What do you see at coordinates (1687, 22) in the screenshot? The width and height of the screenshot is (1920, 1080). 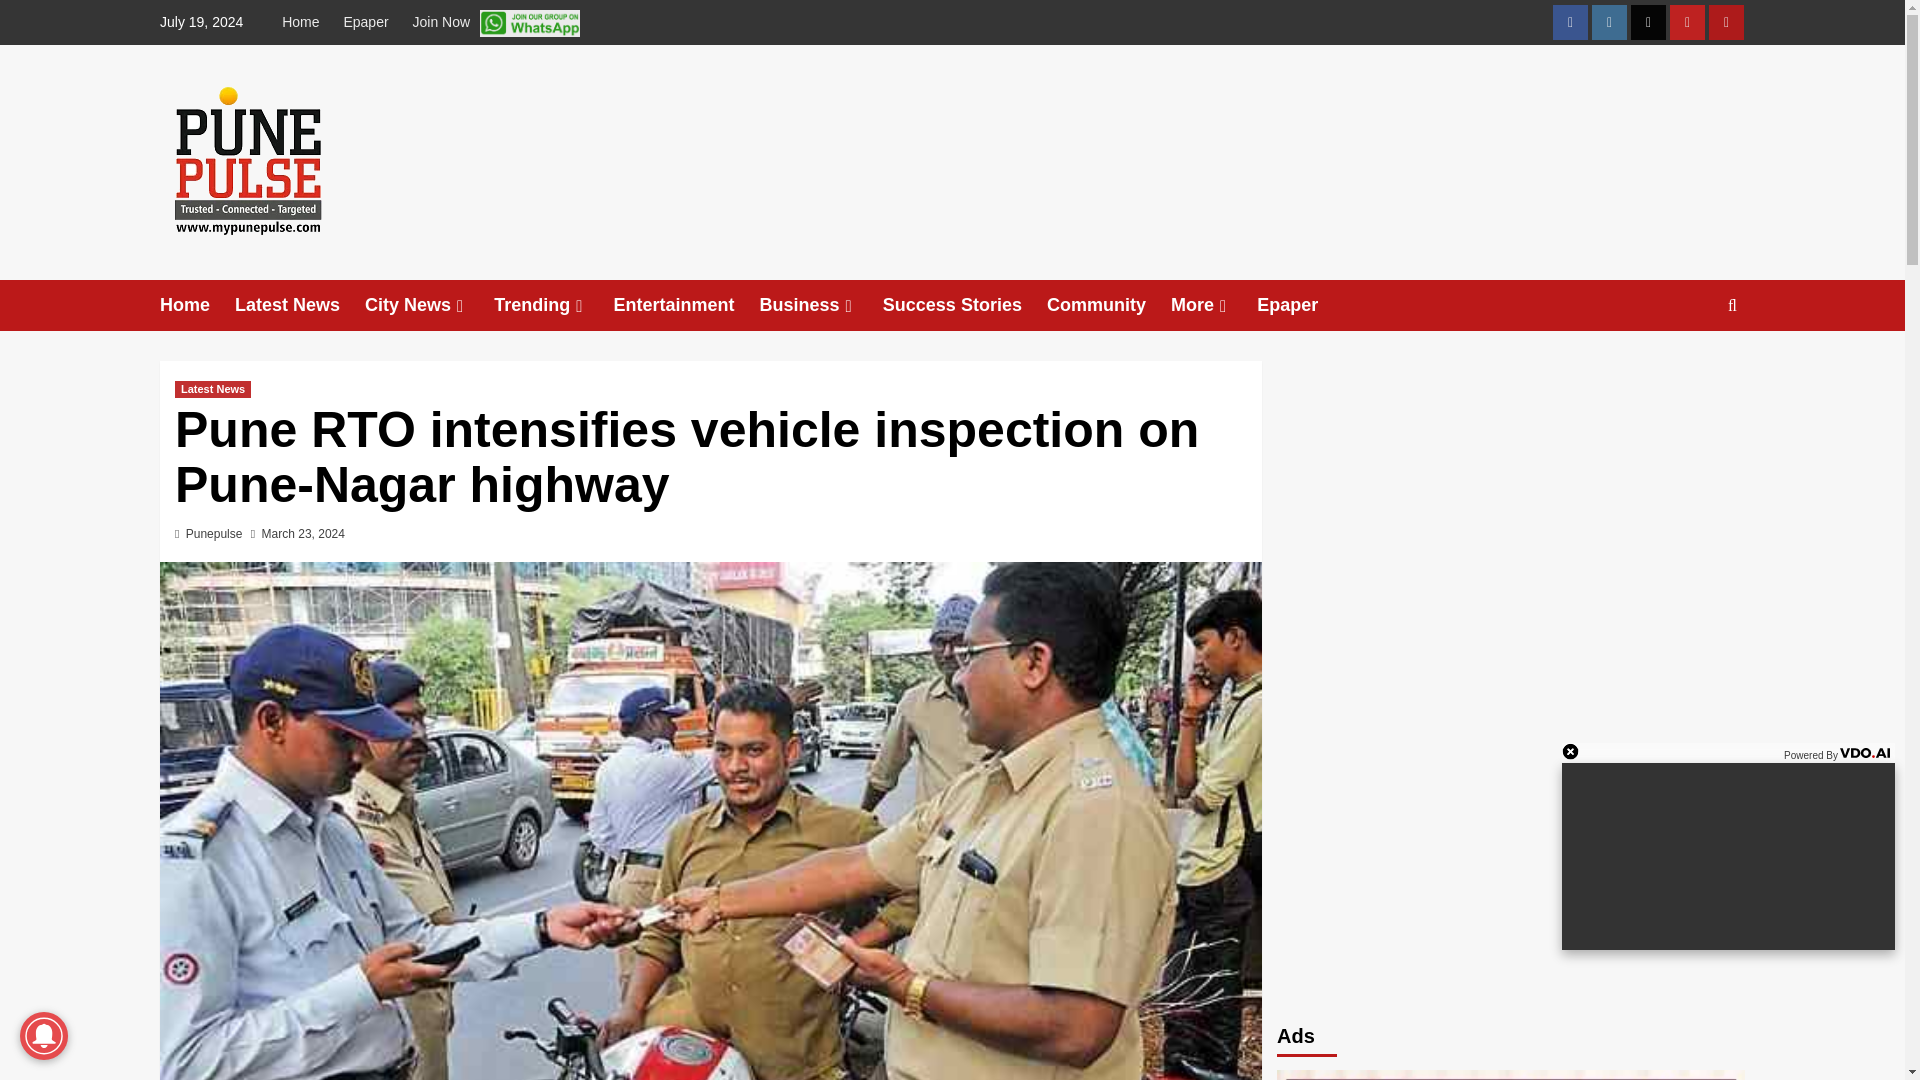 I see `Youtube` at bounding box center [1687, 22].